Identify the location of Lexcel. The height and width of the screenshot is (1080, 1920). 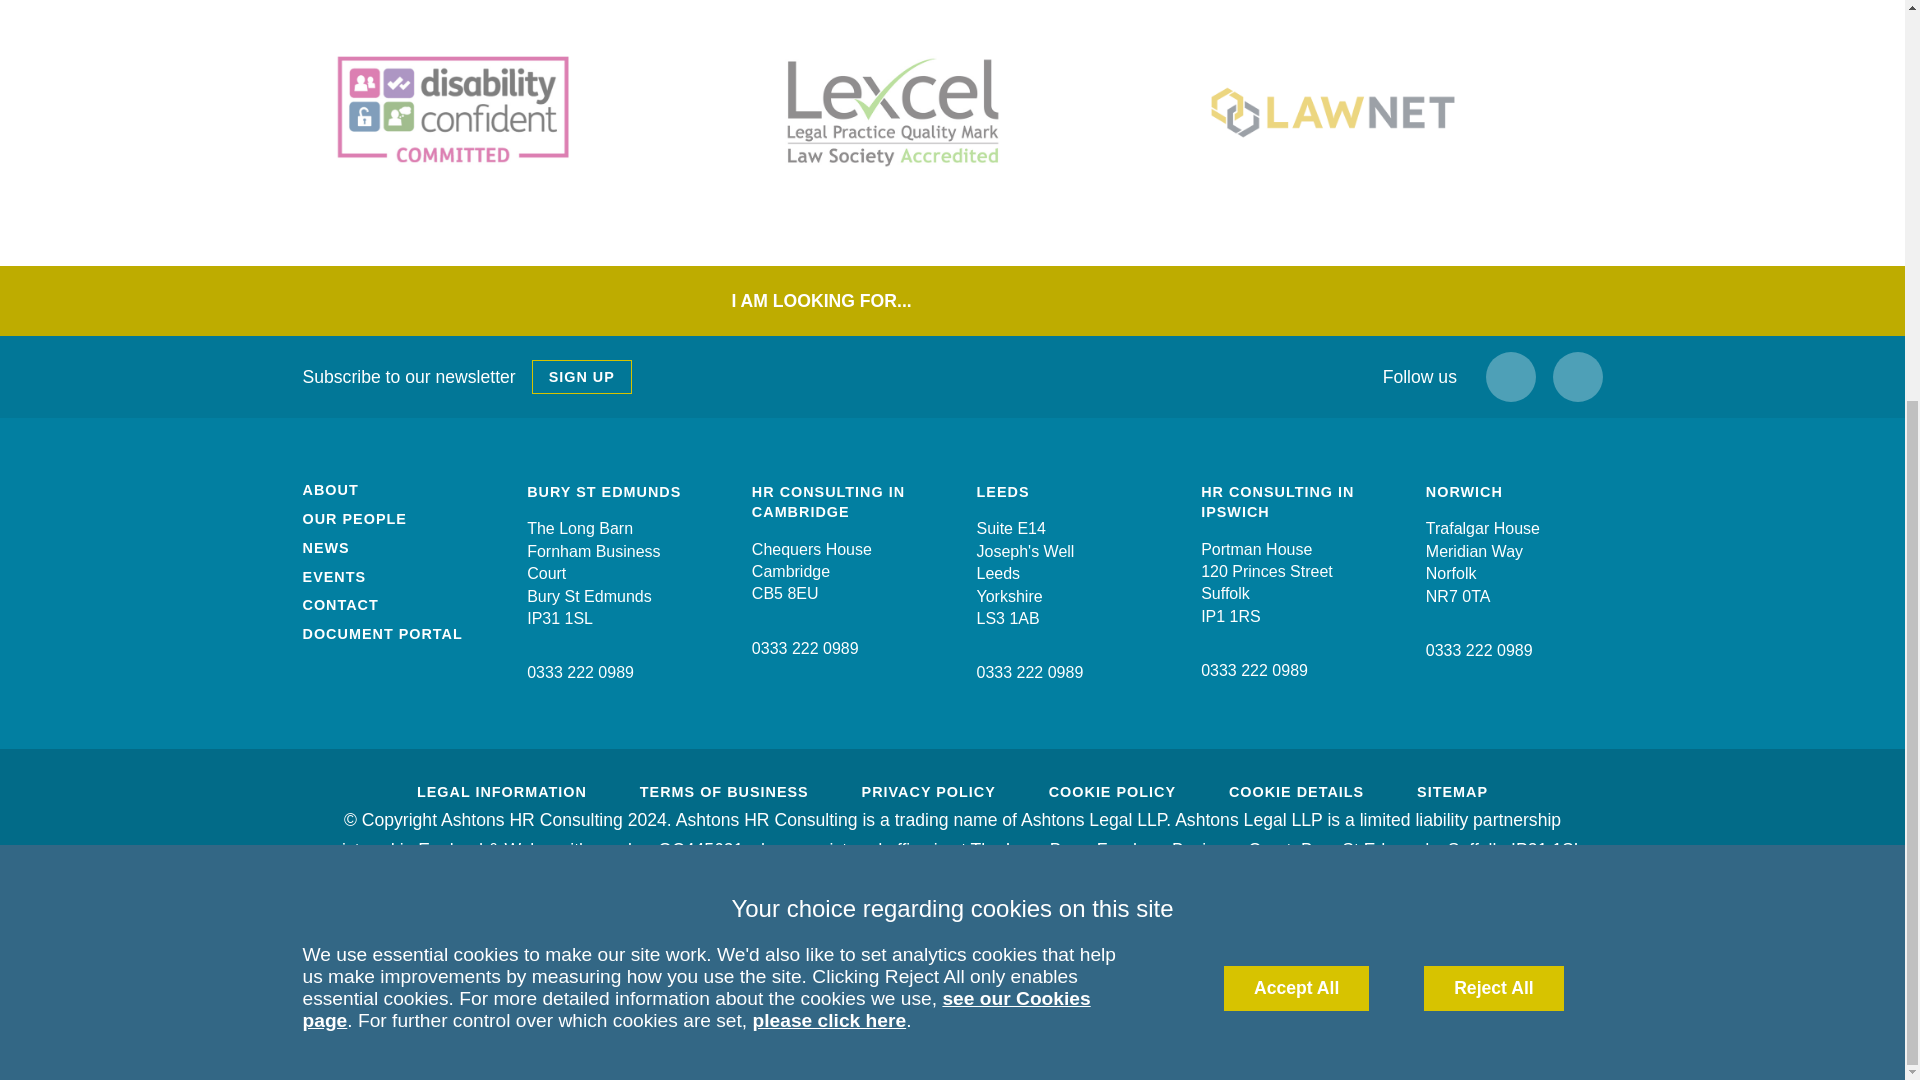
(951, 112).